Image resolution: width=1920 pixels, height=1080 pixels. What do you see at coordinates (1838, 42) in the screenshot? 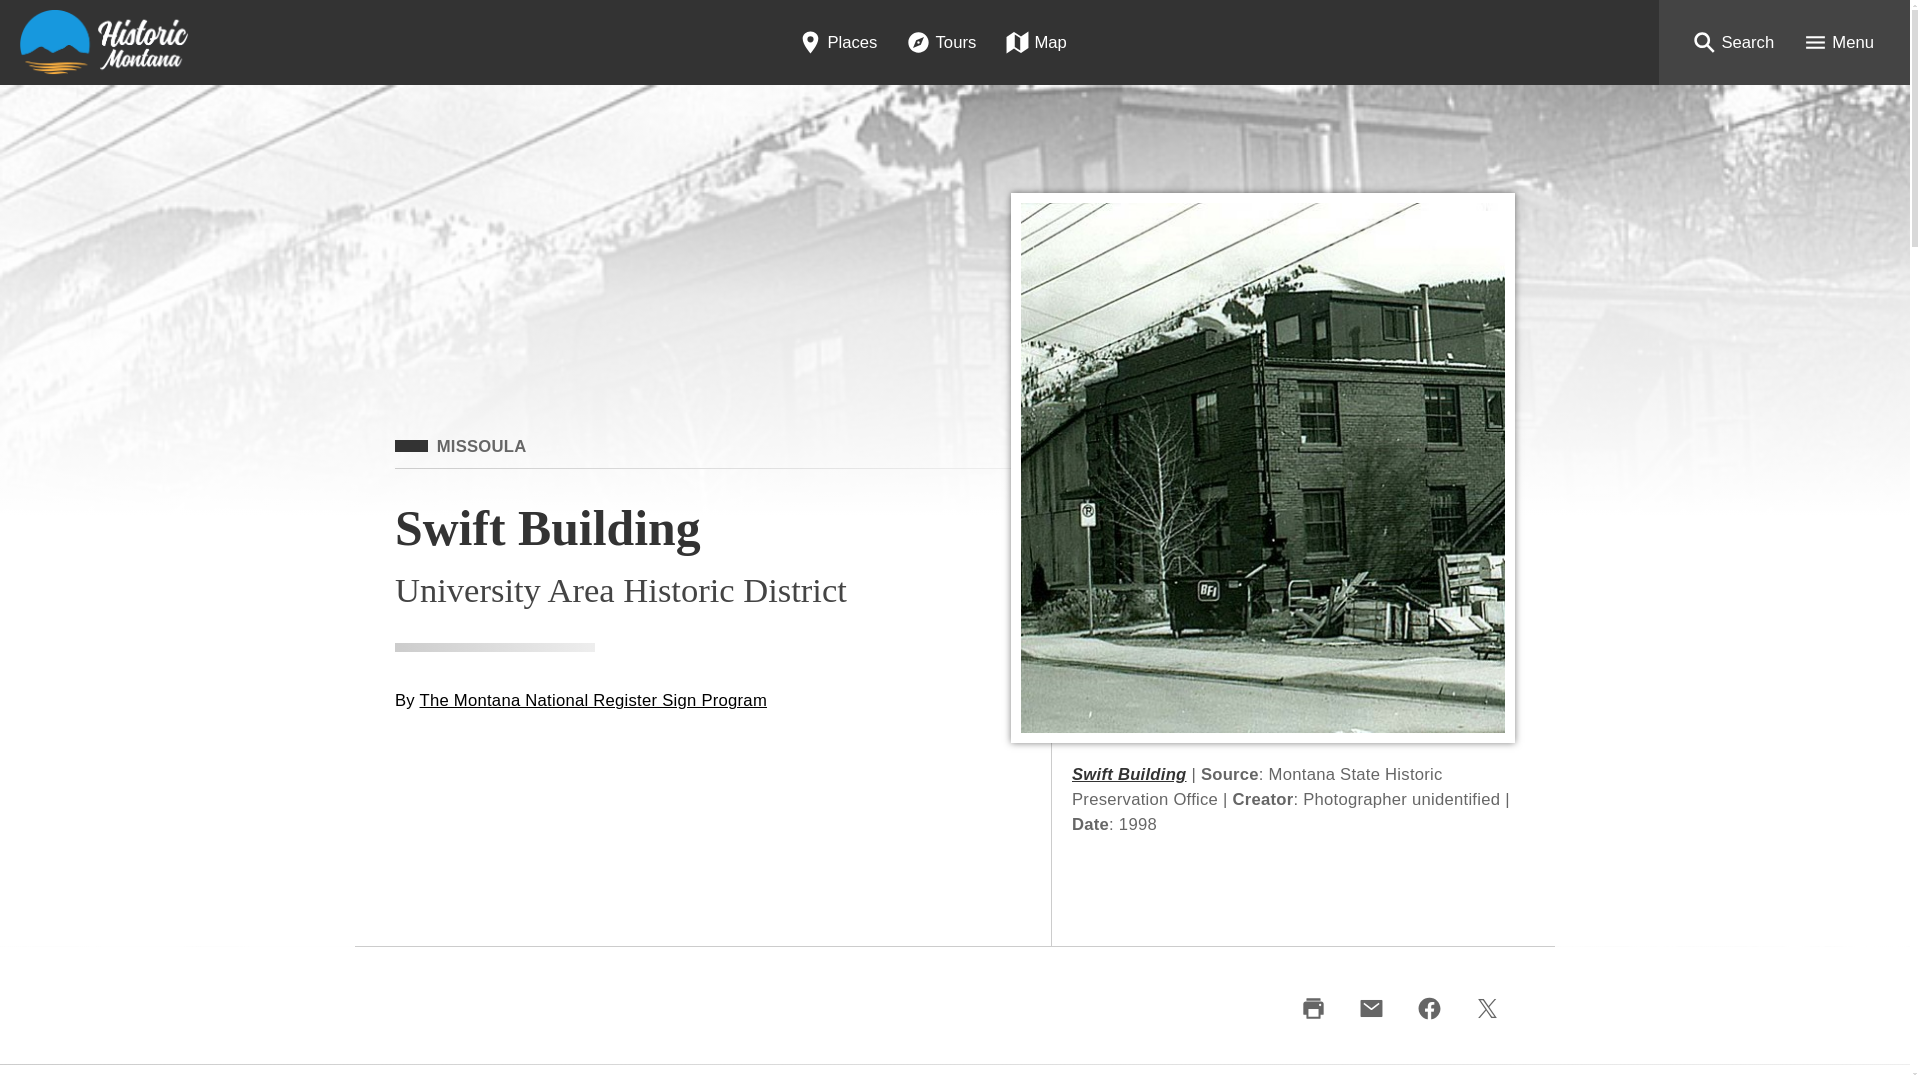
I see `Menu` at bounding box center [1838, 42].